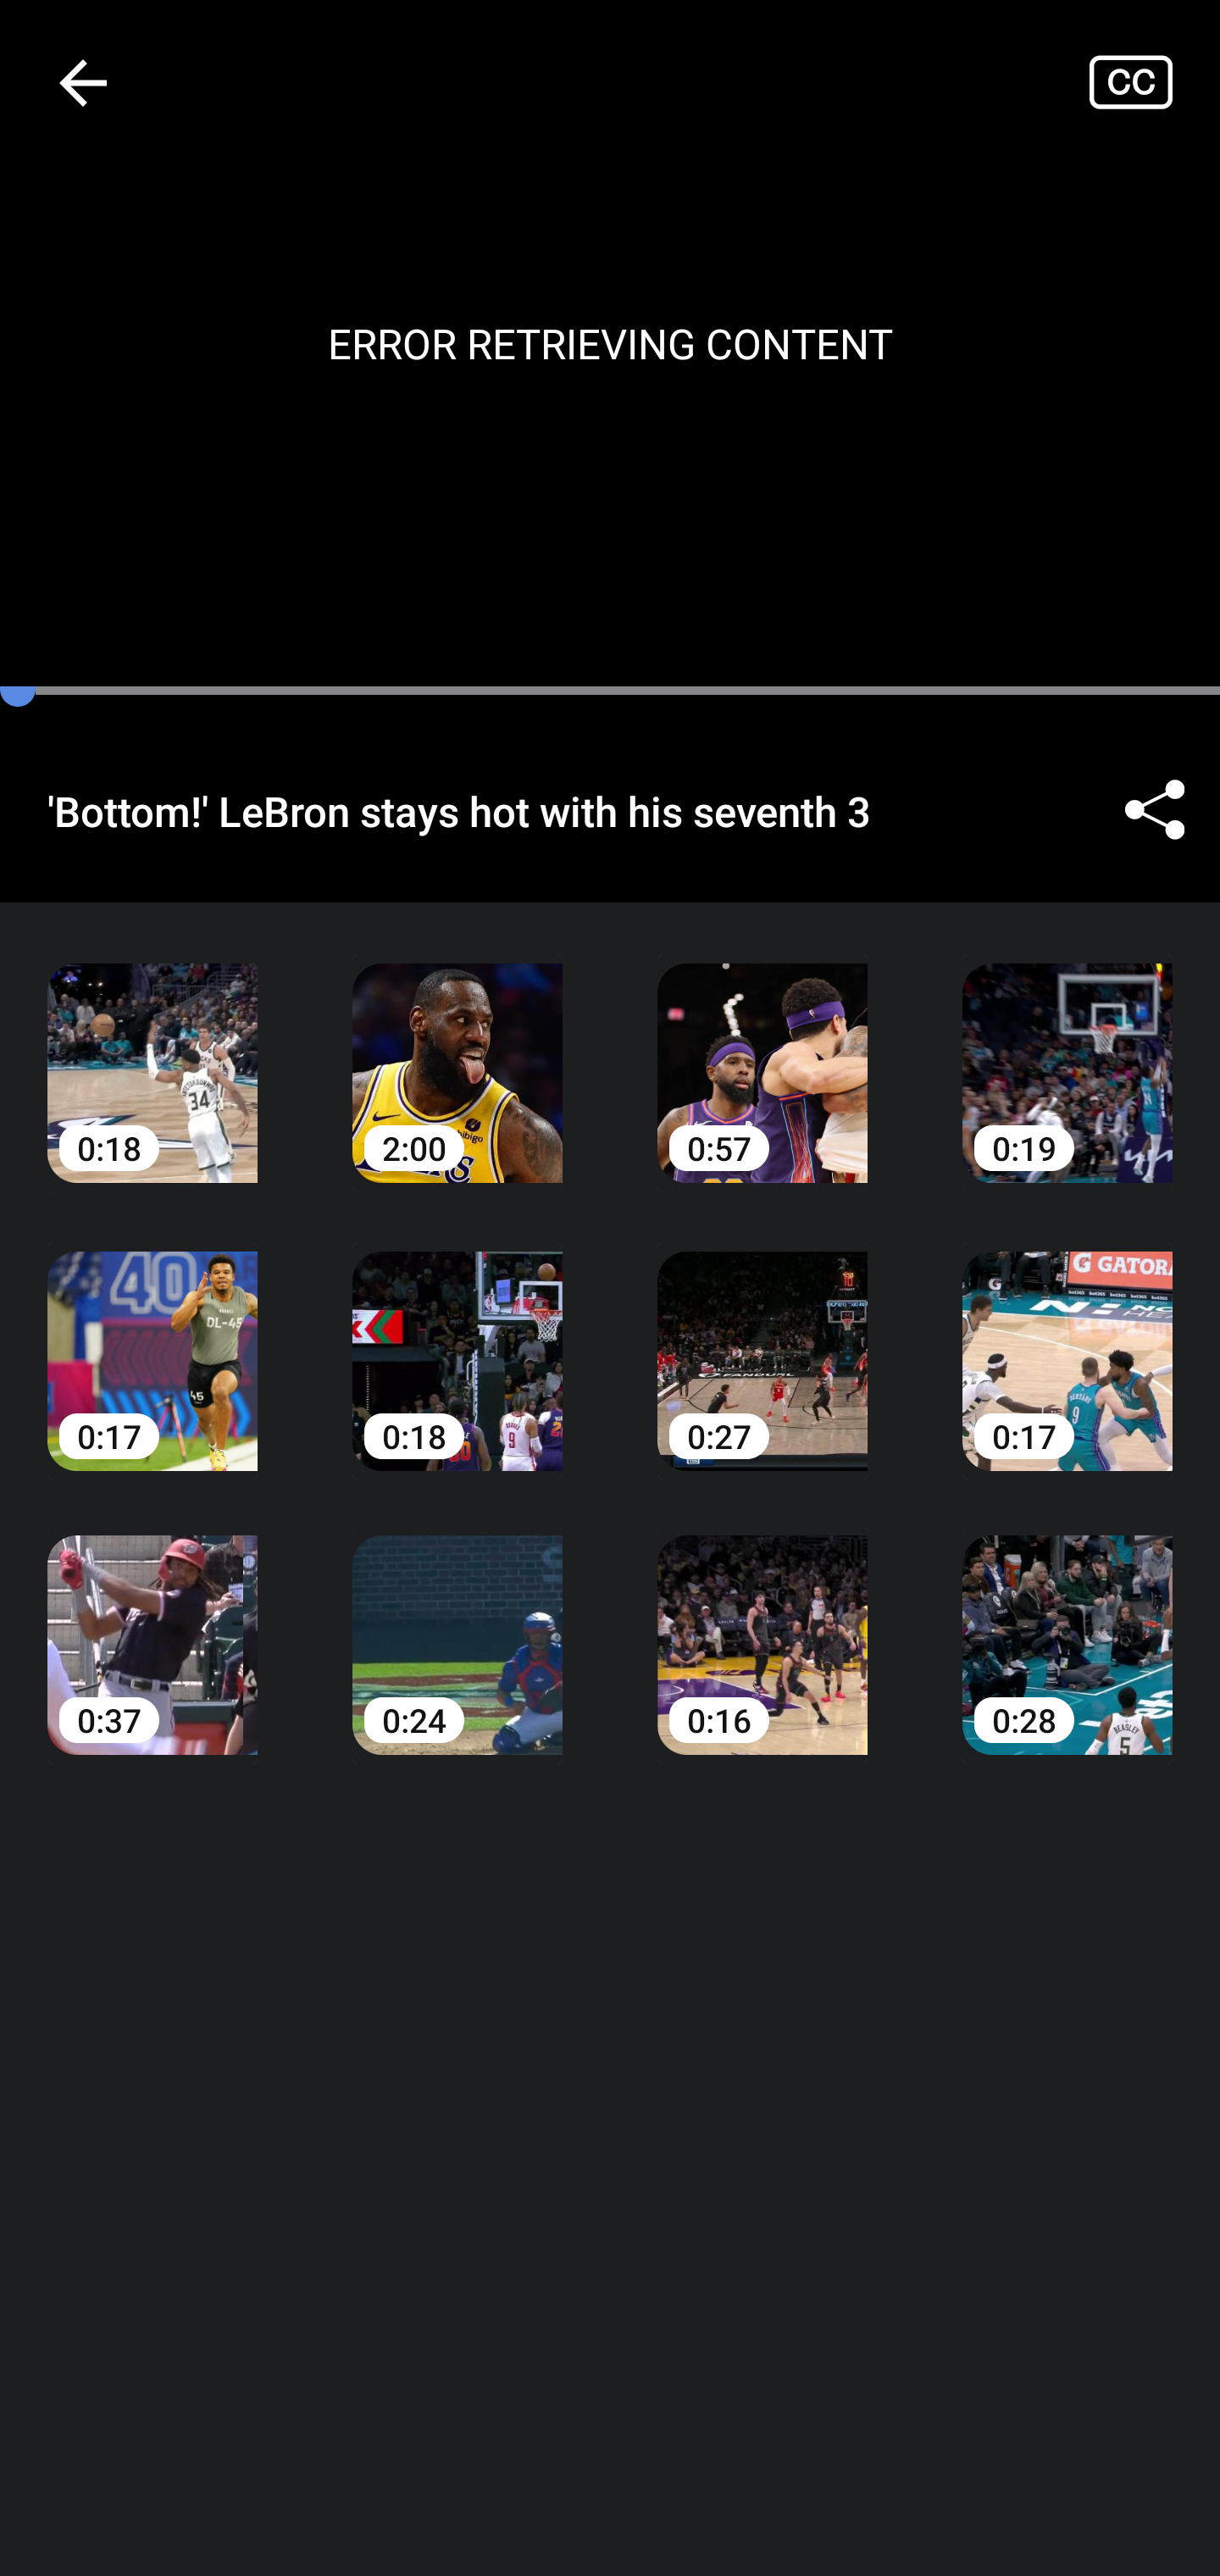 The image size is (1220, 2576). What do you see at coordinates (1067, 1336) in the screenshot?
I see `0:17` at bounding box center [1067, 1336].